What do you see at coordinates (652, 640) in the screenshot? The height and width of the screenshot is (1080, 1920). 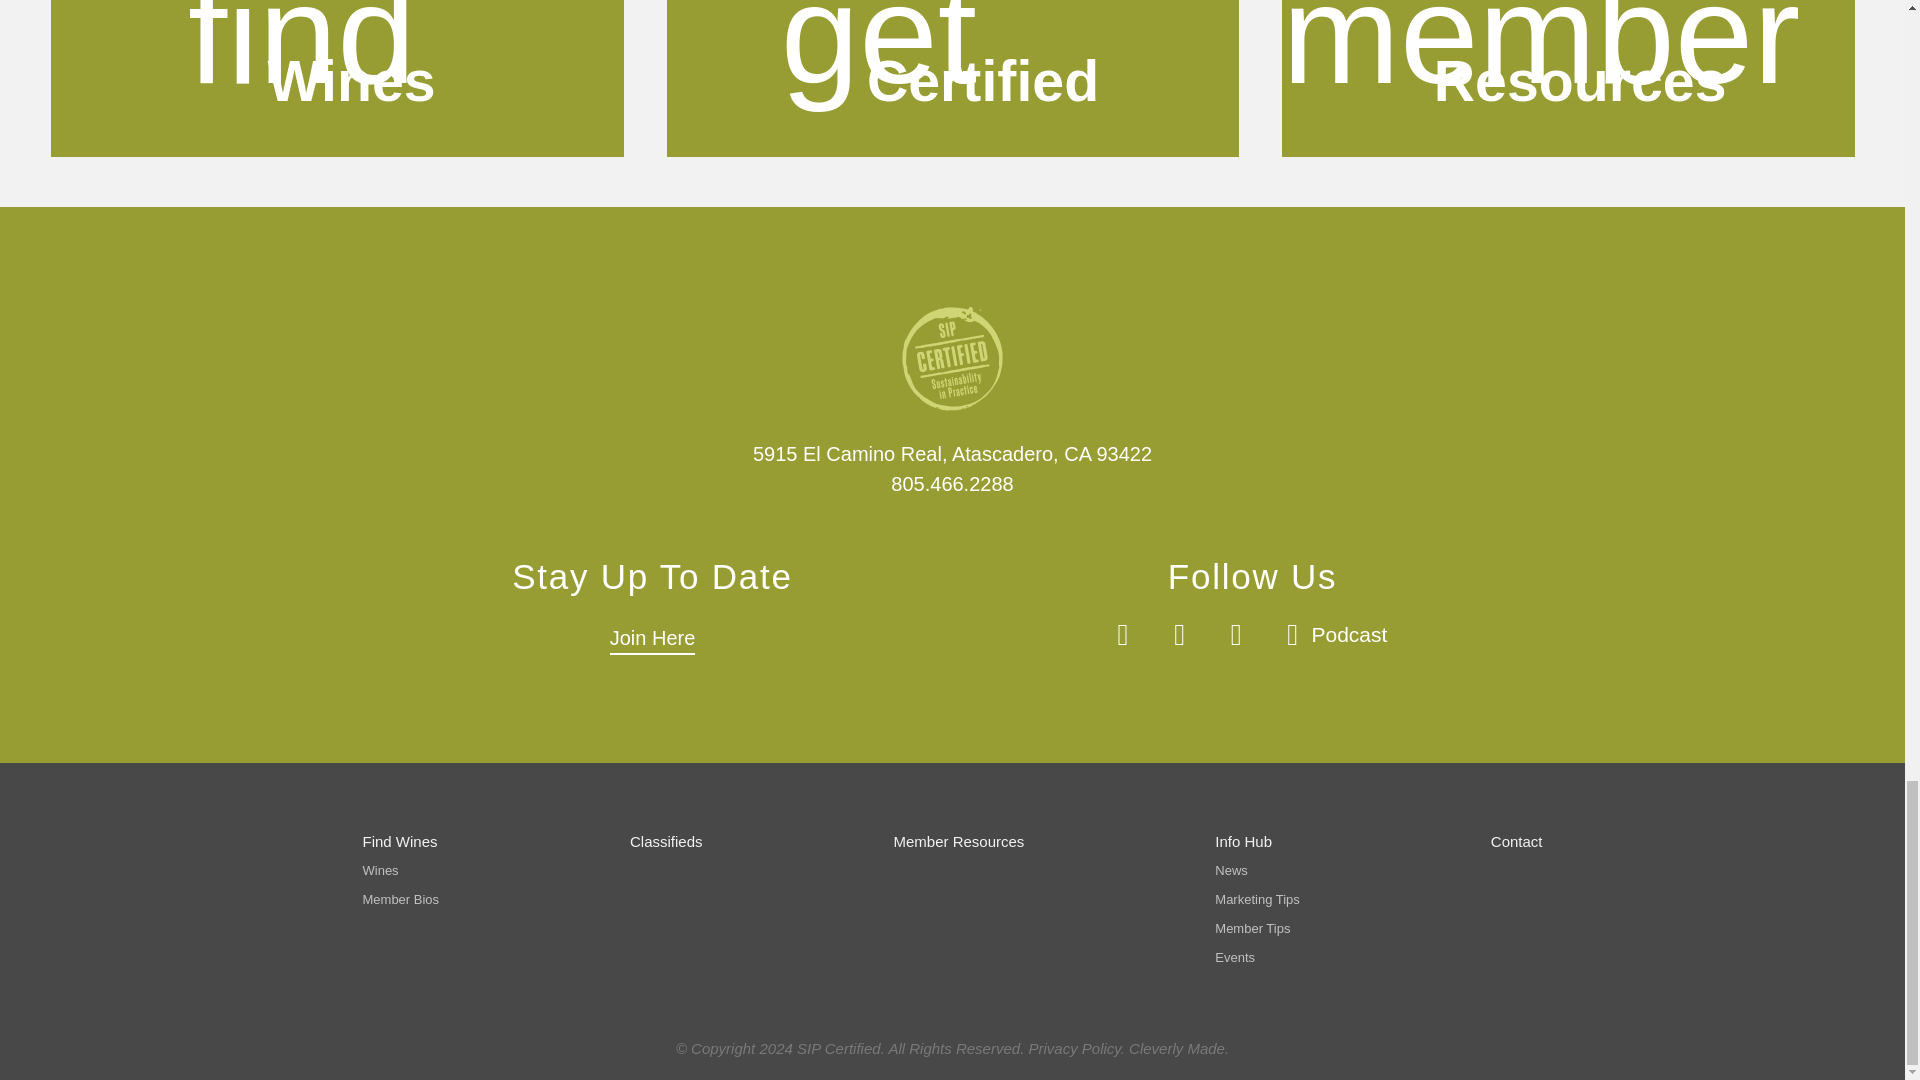 I see `Classifieds` at bounding box center [652, 640].